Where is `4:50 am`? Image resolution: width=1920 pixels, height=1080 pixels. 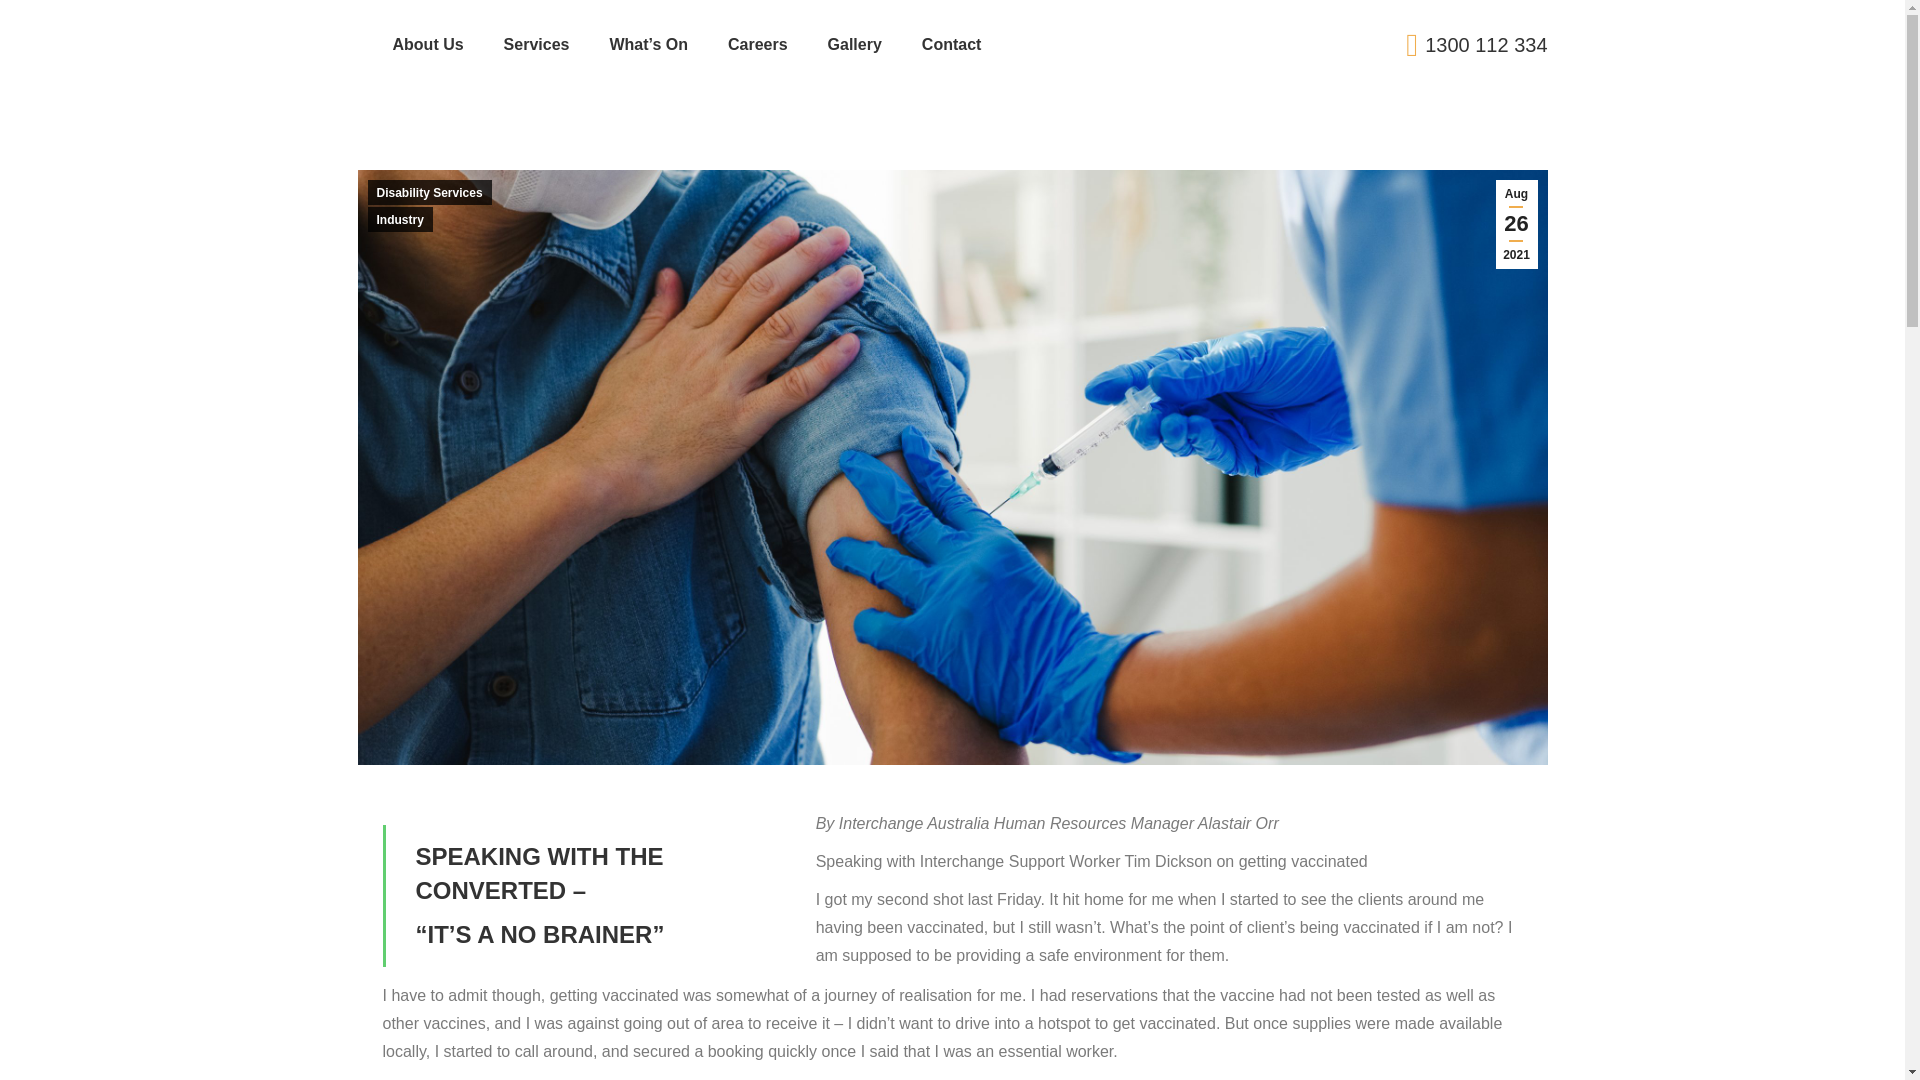
4:50 am is located at coordinates (1516, 224).